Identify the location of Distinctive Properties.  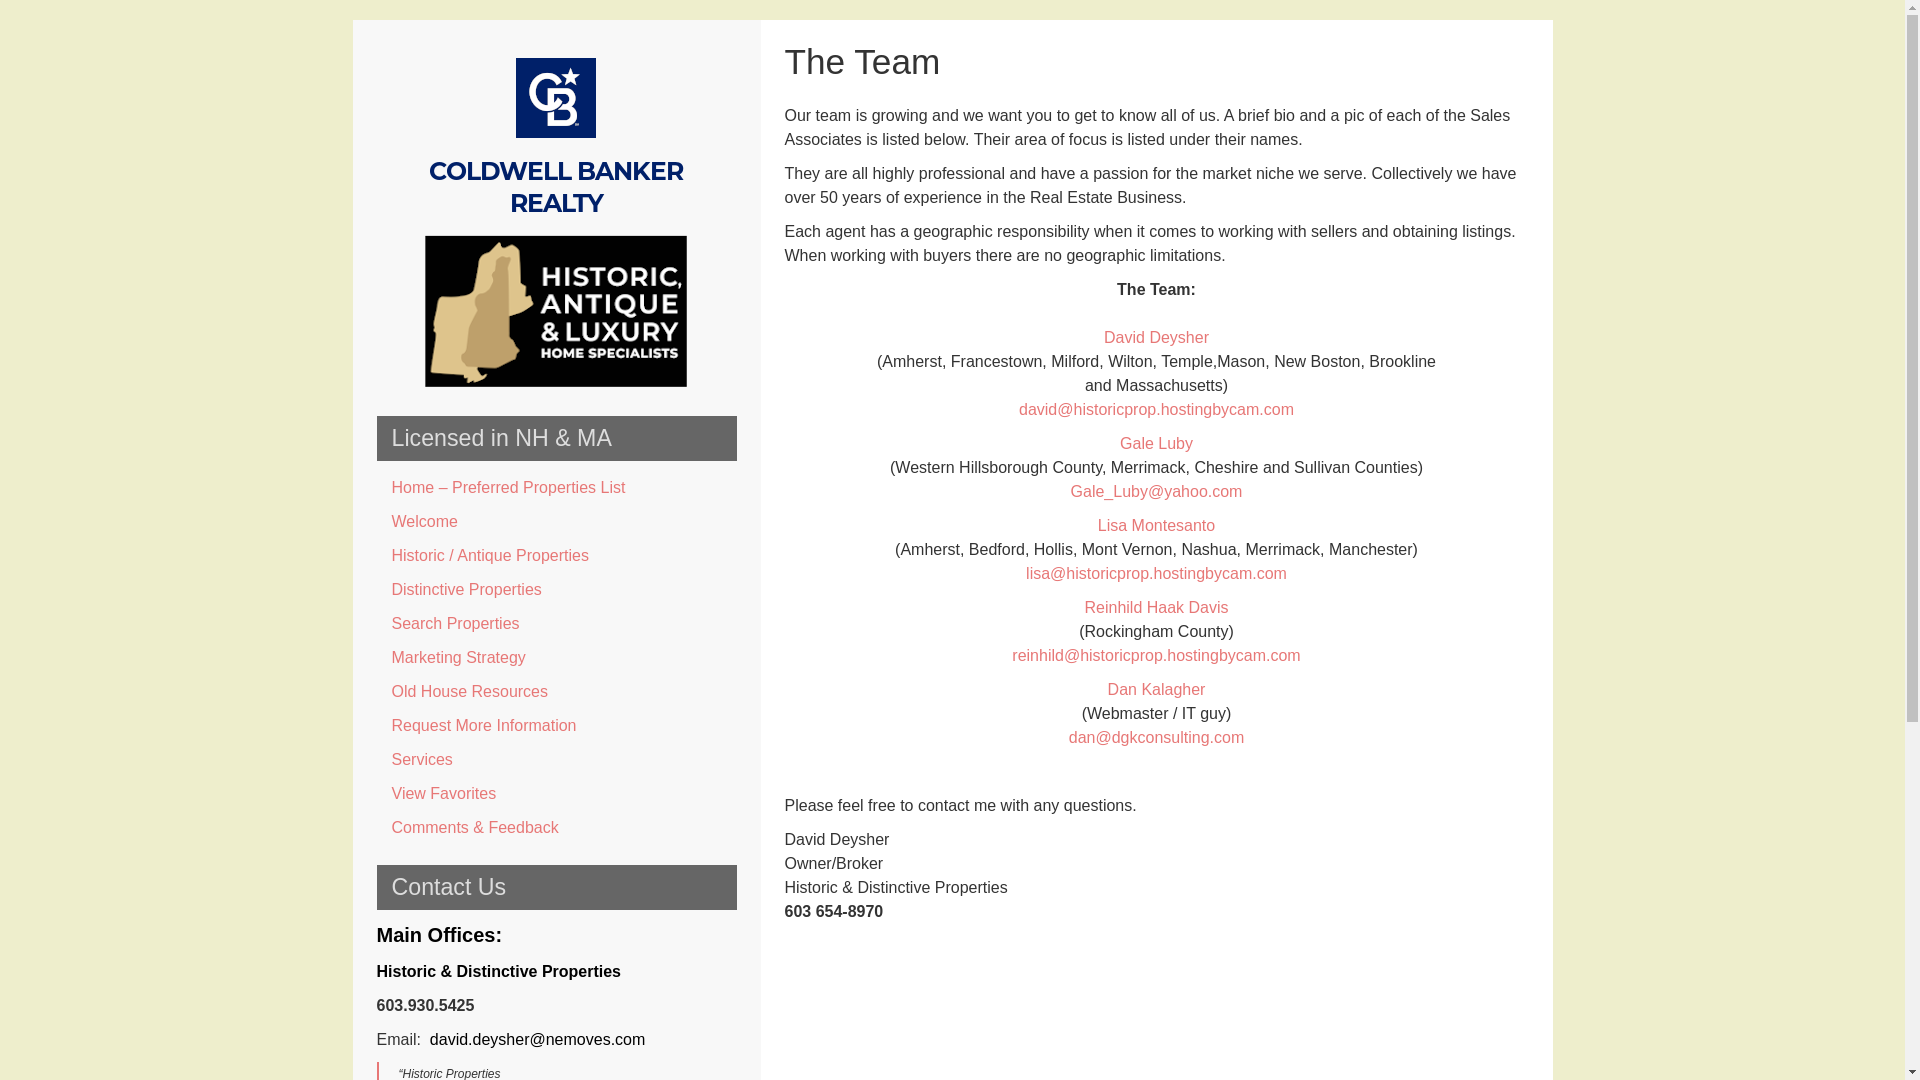
(556, 590).